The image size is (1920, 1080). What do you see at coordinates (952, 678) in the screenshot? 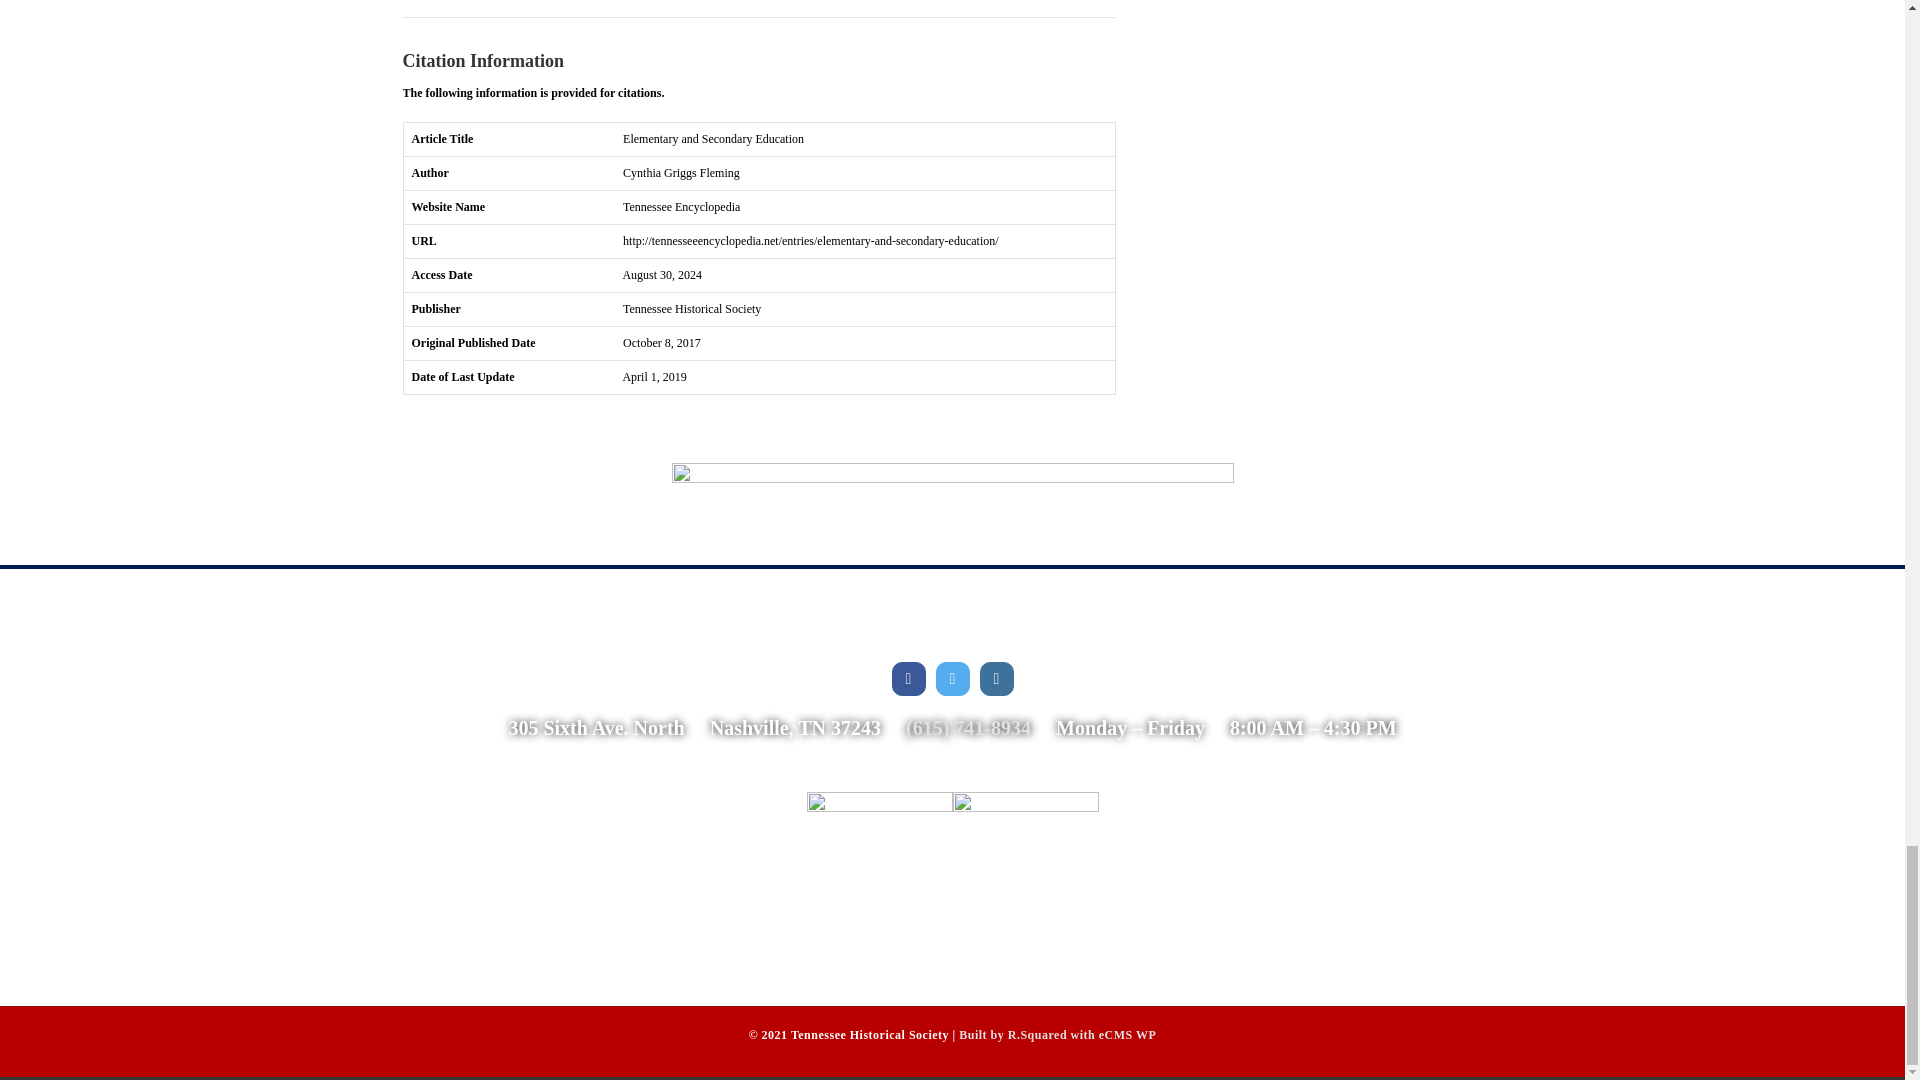
I see `Twitter` at bounding box center [952, 678].